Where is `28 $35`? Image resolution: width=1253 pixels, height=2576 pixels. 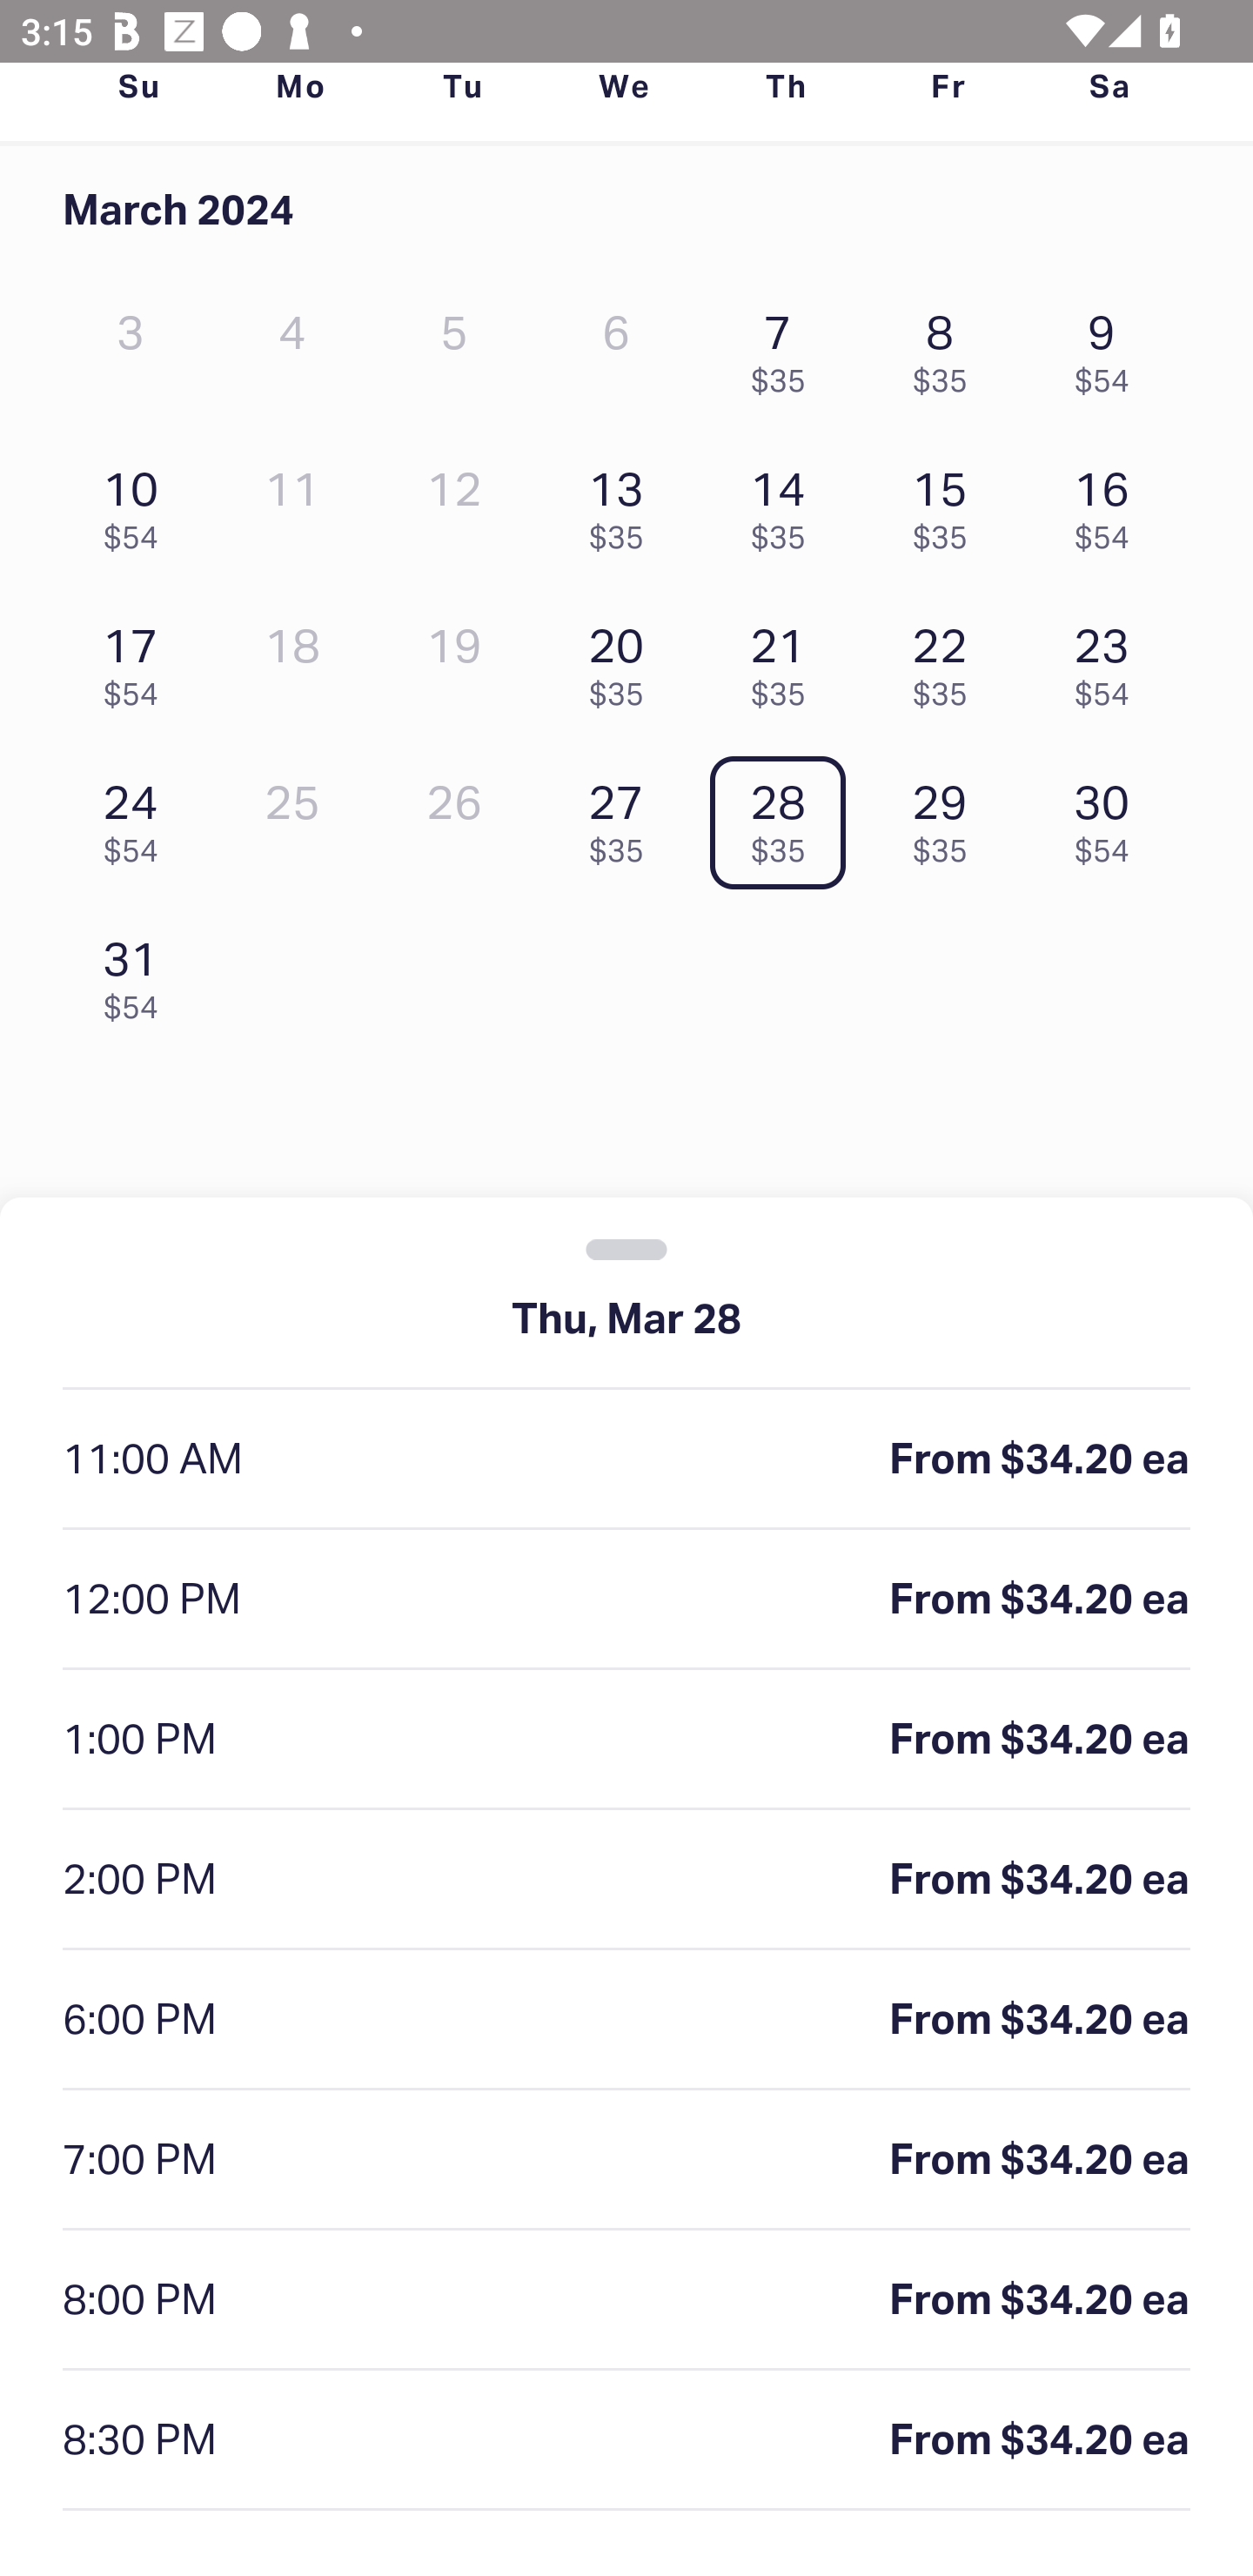 28 $35 is located at coordinates (786, 816).